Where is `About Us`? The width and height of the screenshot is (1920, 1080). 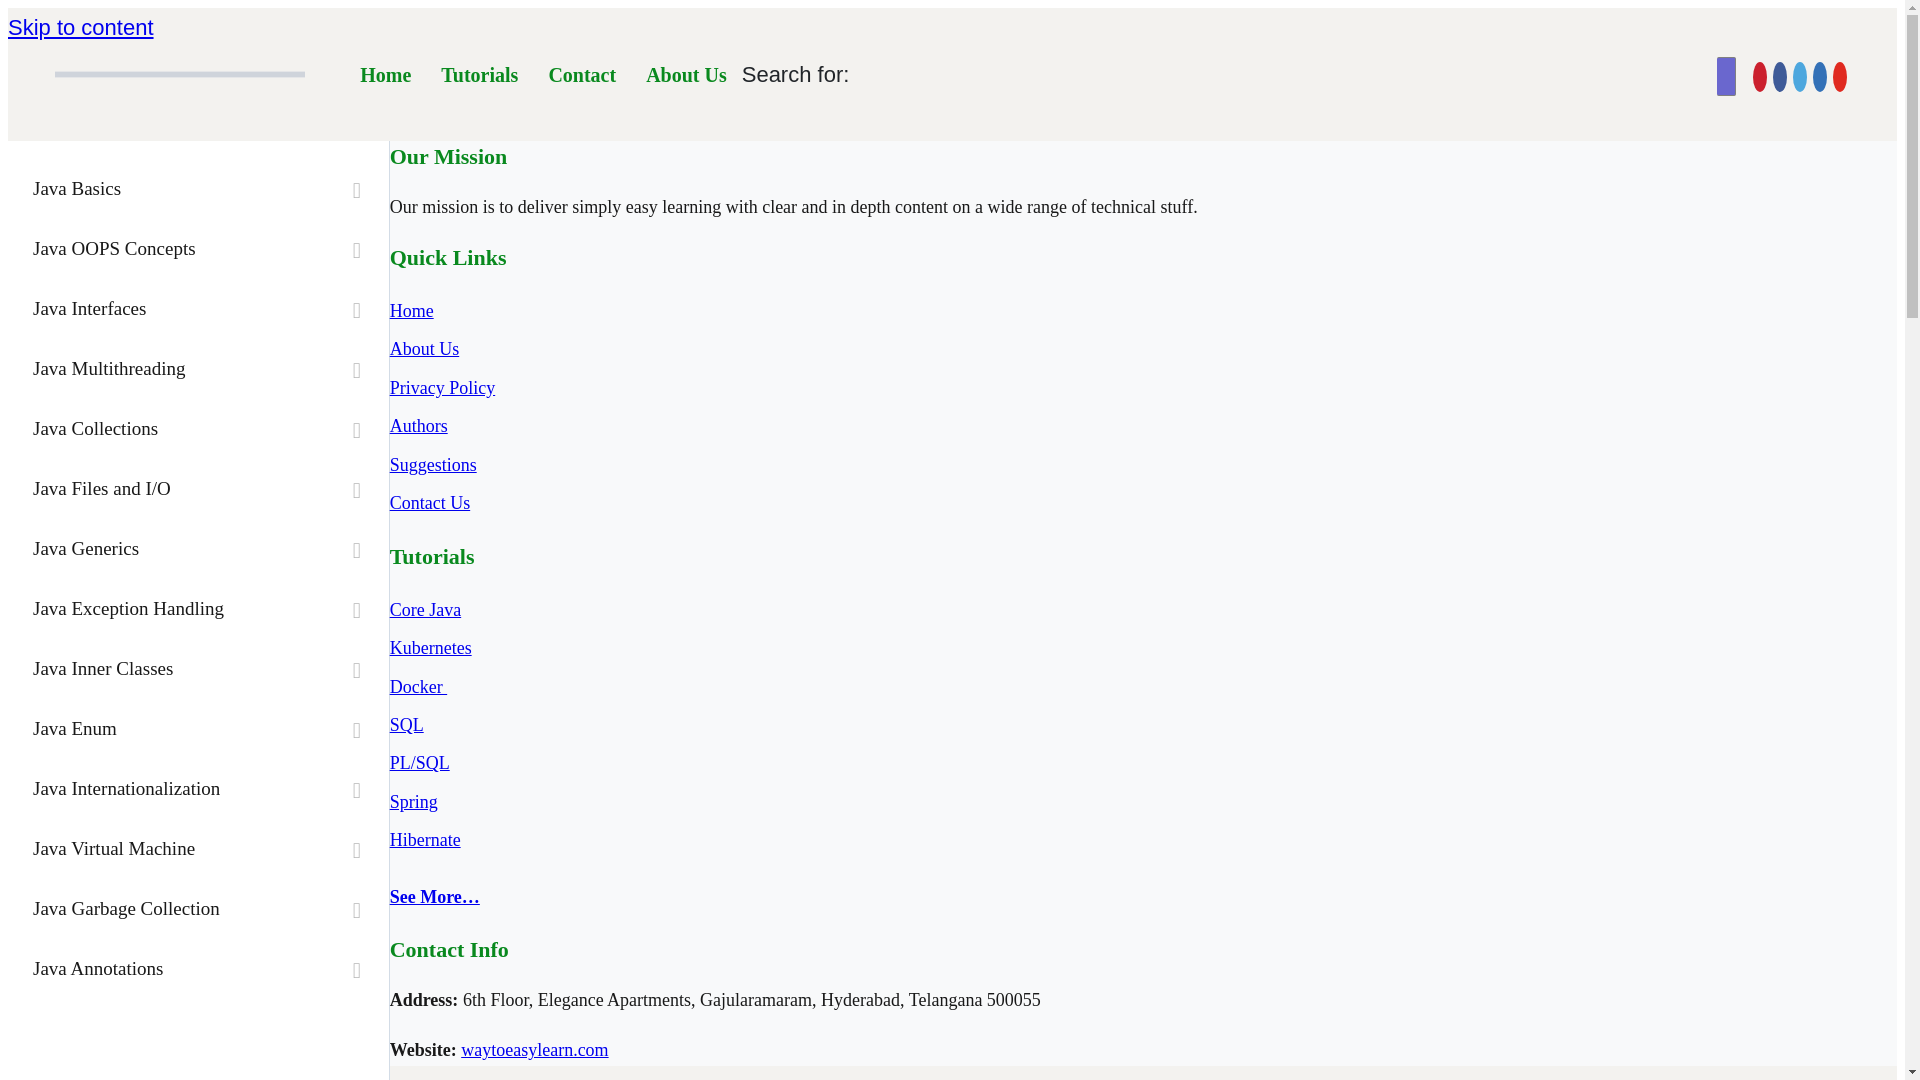
About Us is located at coordinates (686, 74).